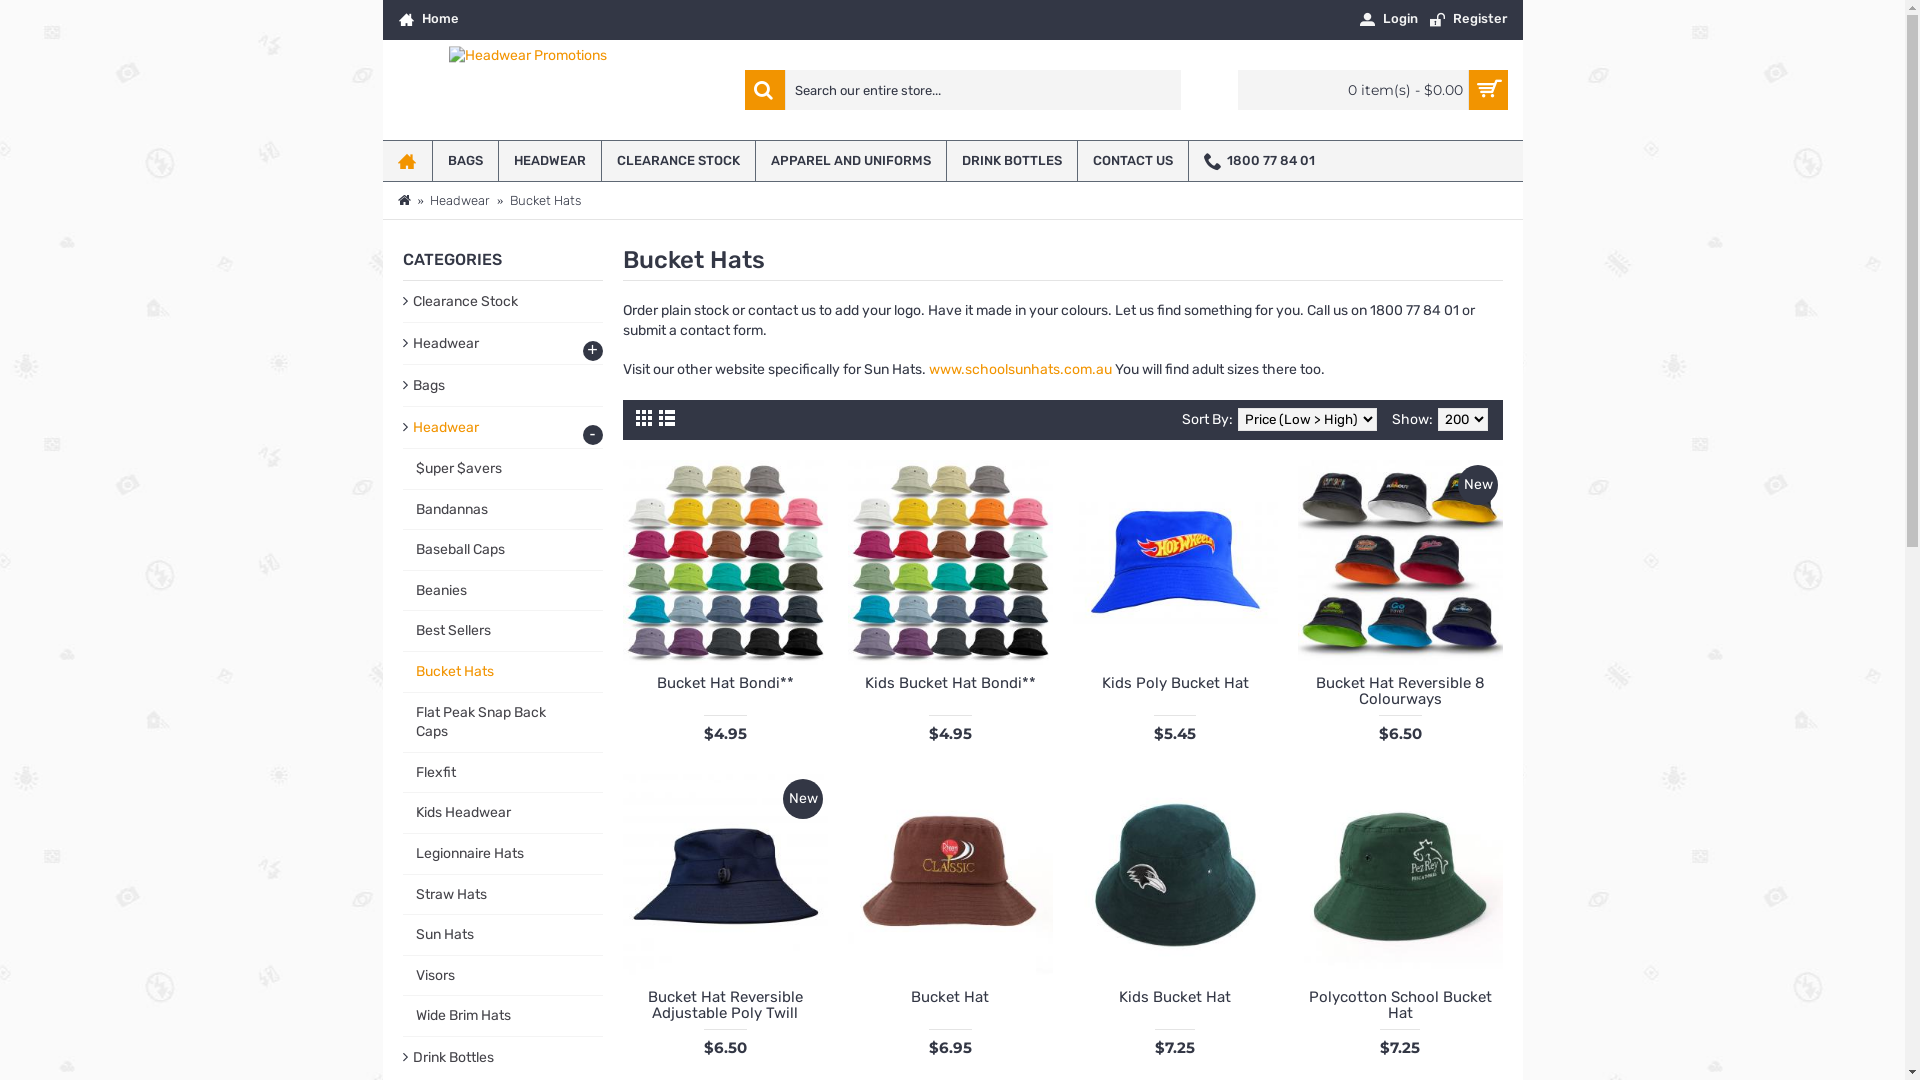 Image resolution: width=1920 pixels, height=1080 pixels. What do you see at coordinates (502, 302) in the screenshot?
I see `Clearance Stock` at bounding box center [502, 302].